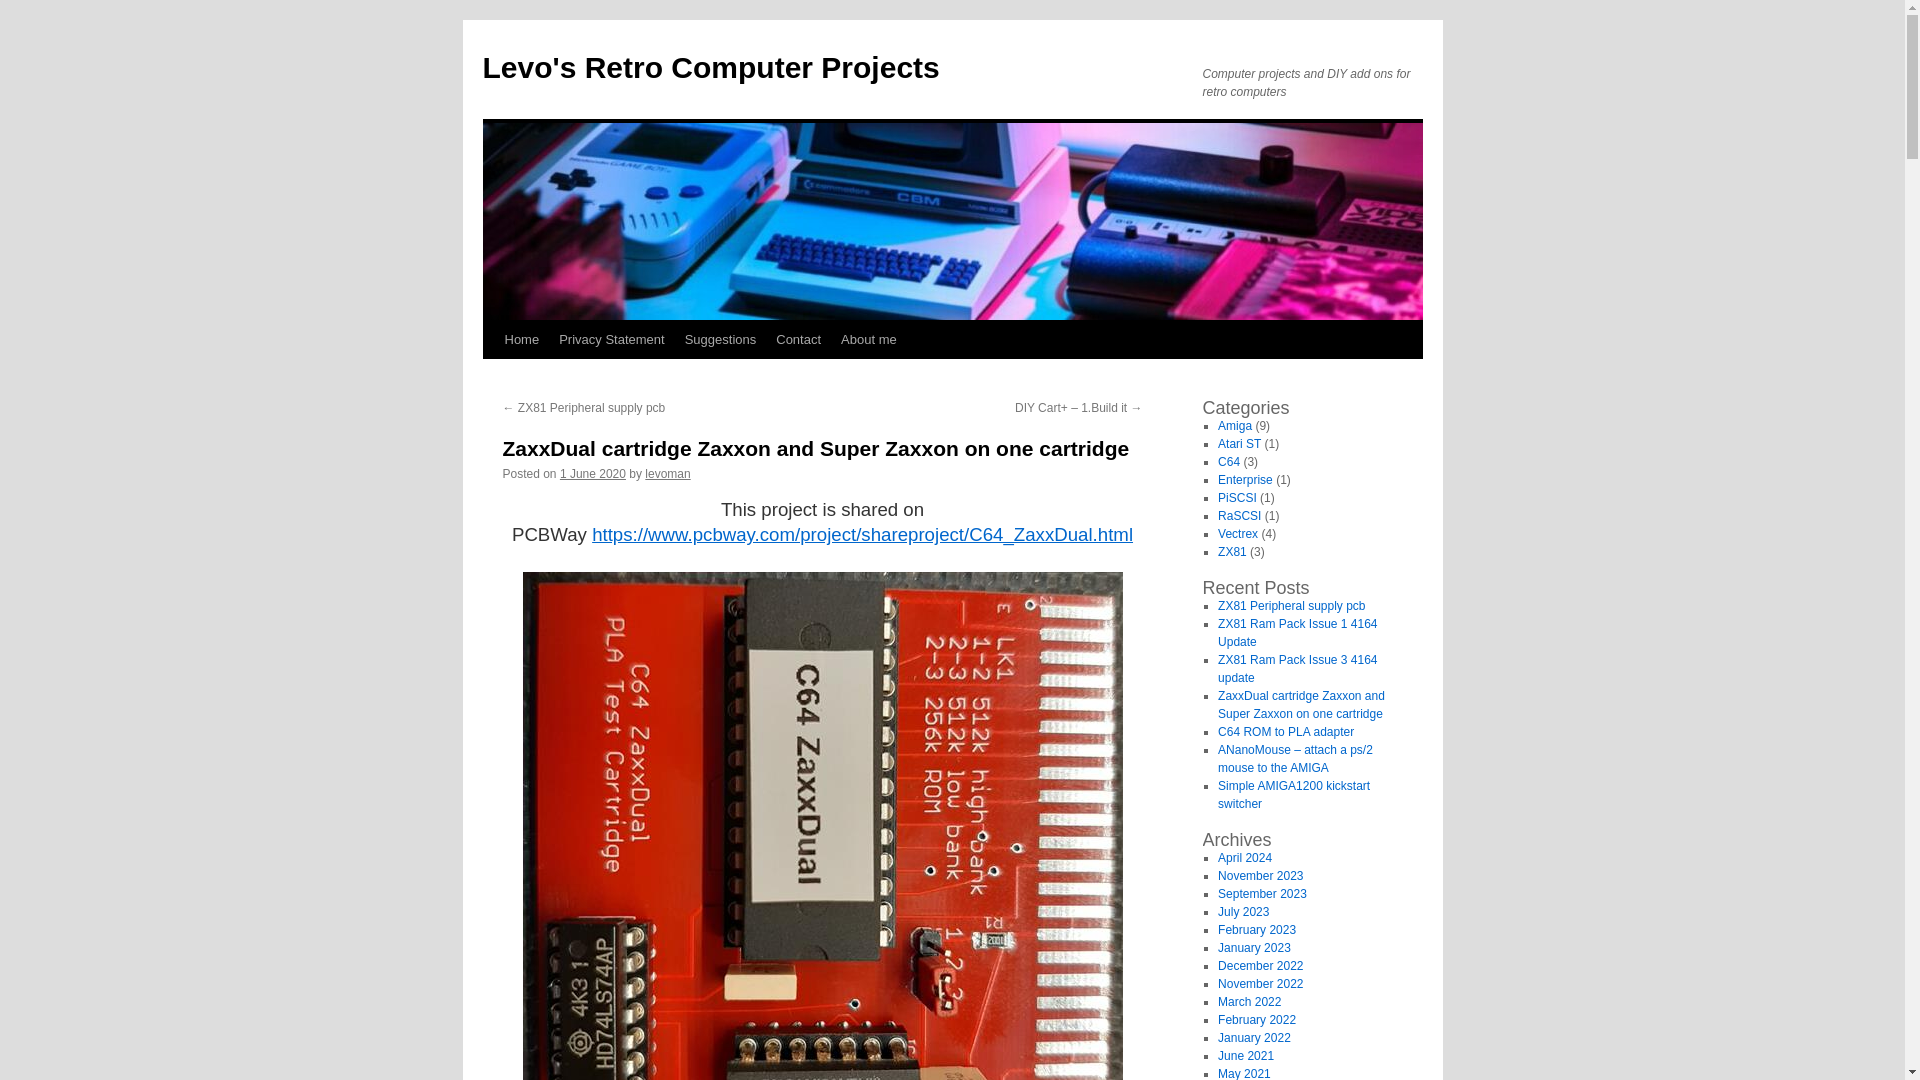 Image resolution: width=1920 pixels, height=1080 pixels. Describe the element at coordinates (592, 473) in the screenshot. I see `19:46` at that location.